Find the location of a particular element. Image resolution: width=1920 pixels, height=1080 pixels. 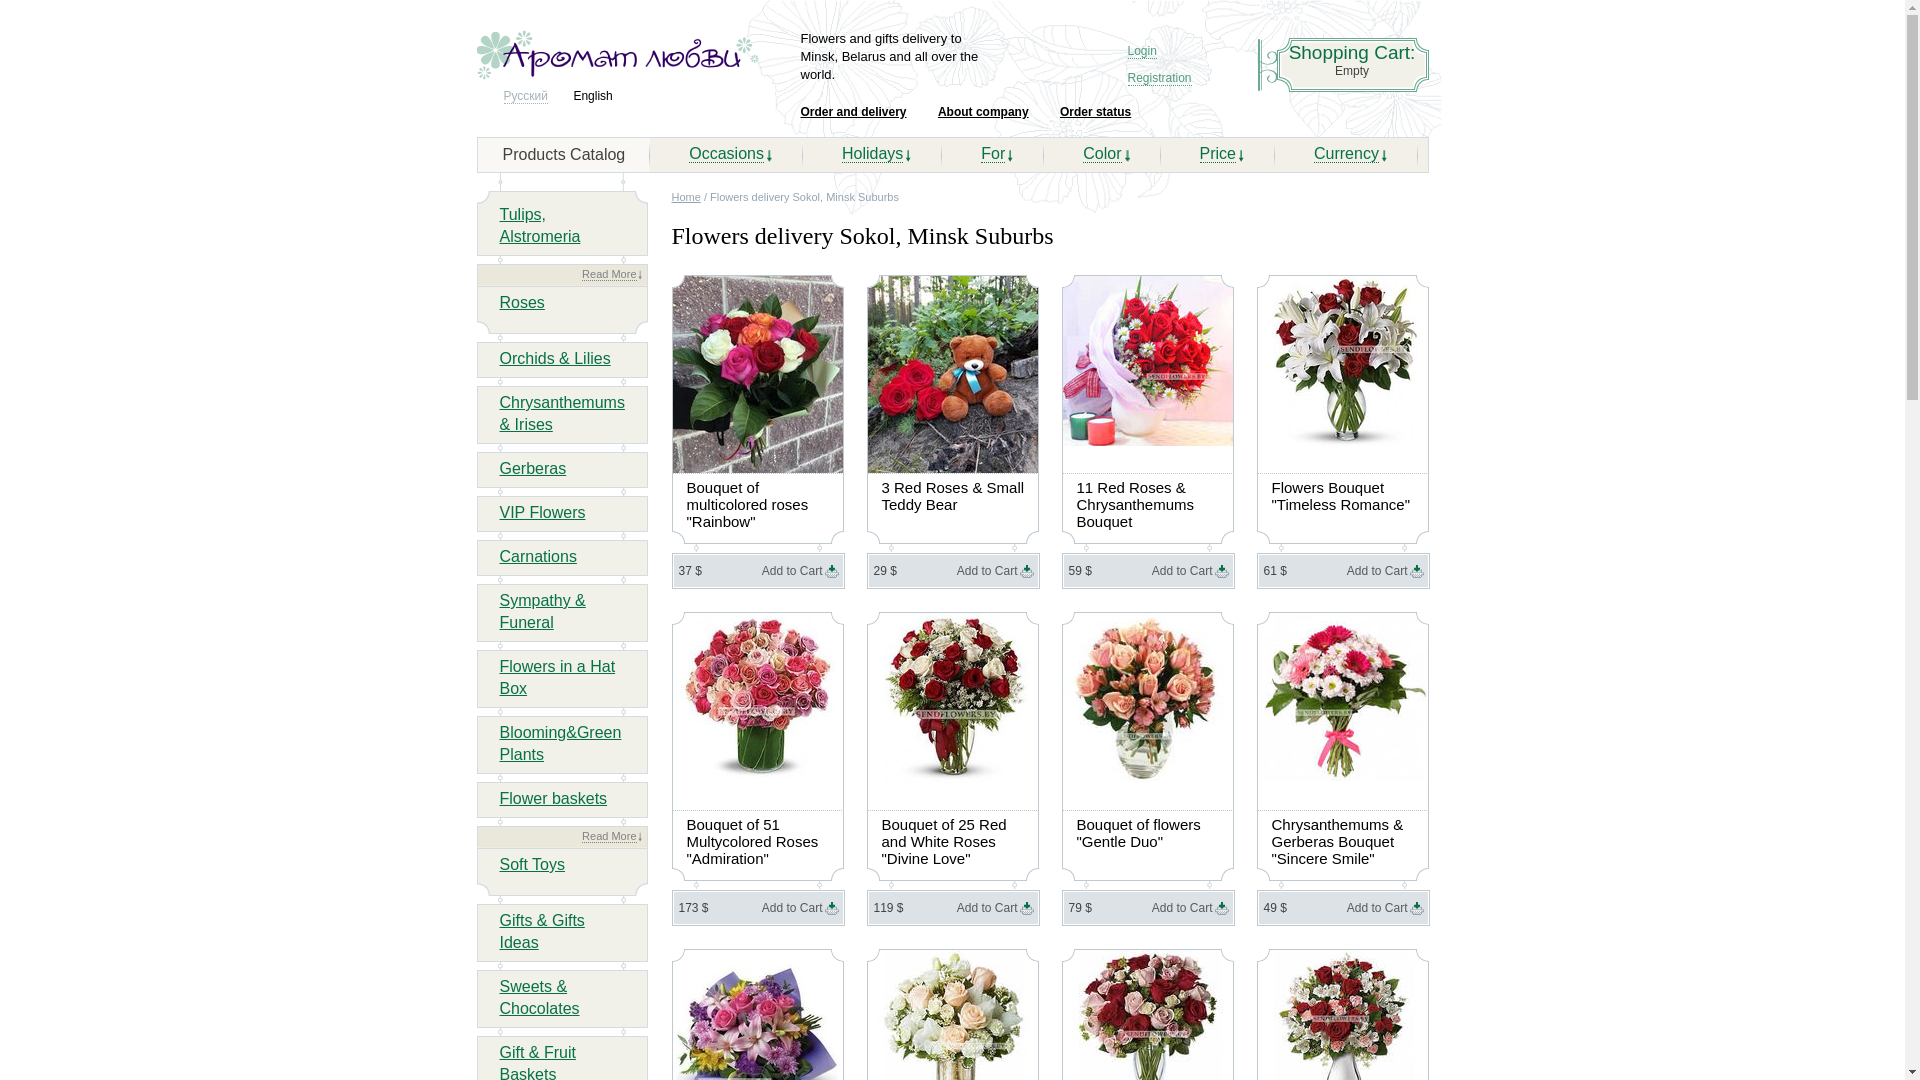

Read More is located at coordinates (609, 274).